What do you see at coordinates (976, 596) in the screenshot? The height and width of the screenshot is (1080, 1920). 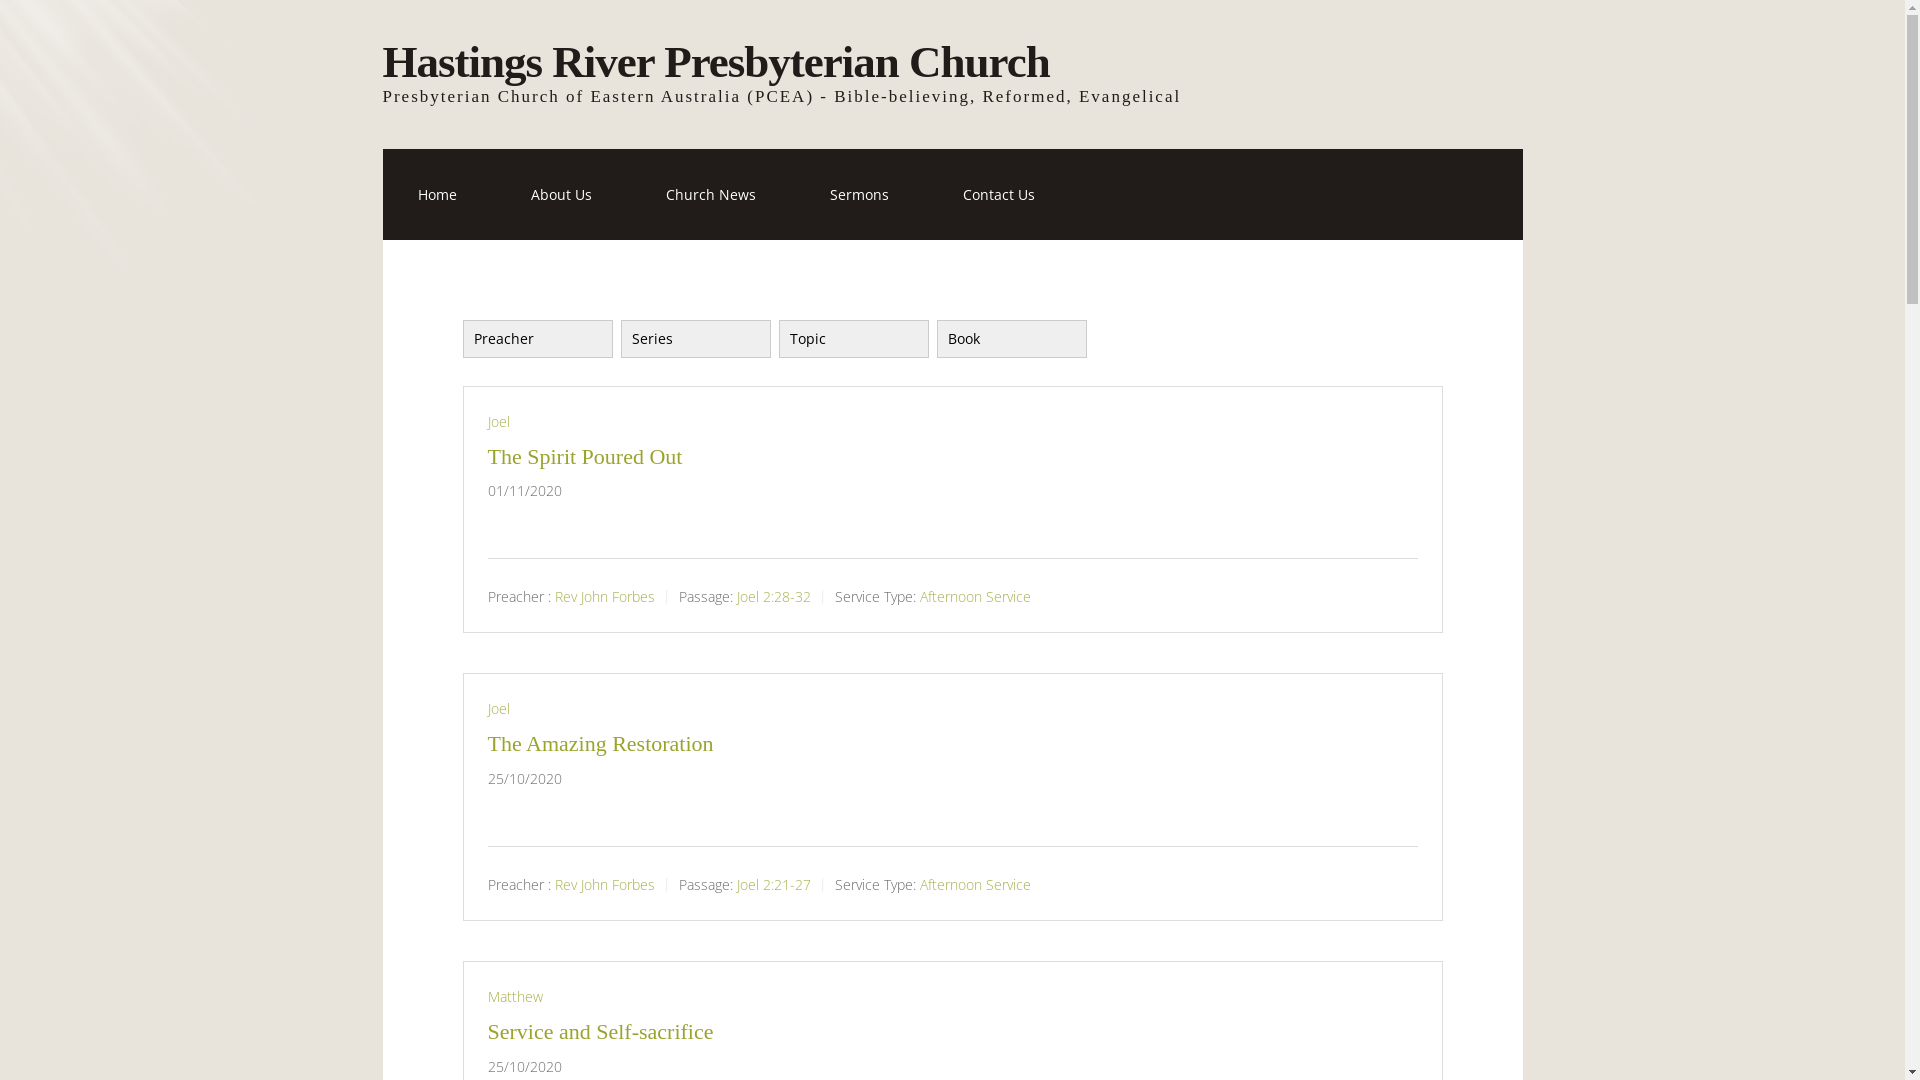 I see `Afternoon Service` at bounding box center [976, 596].